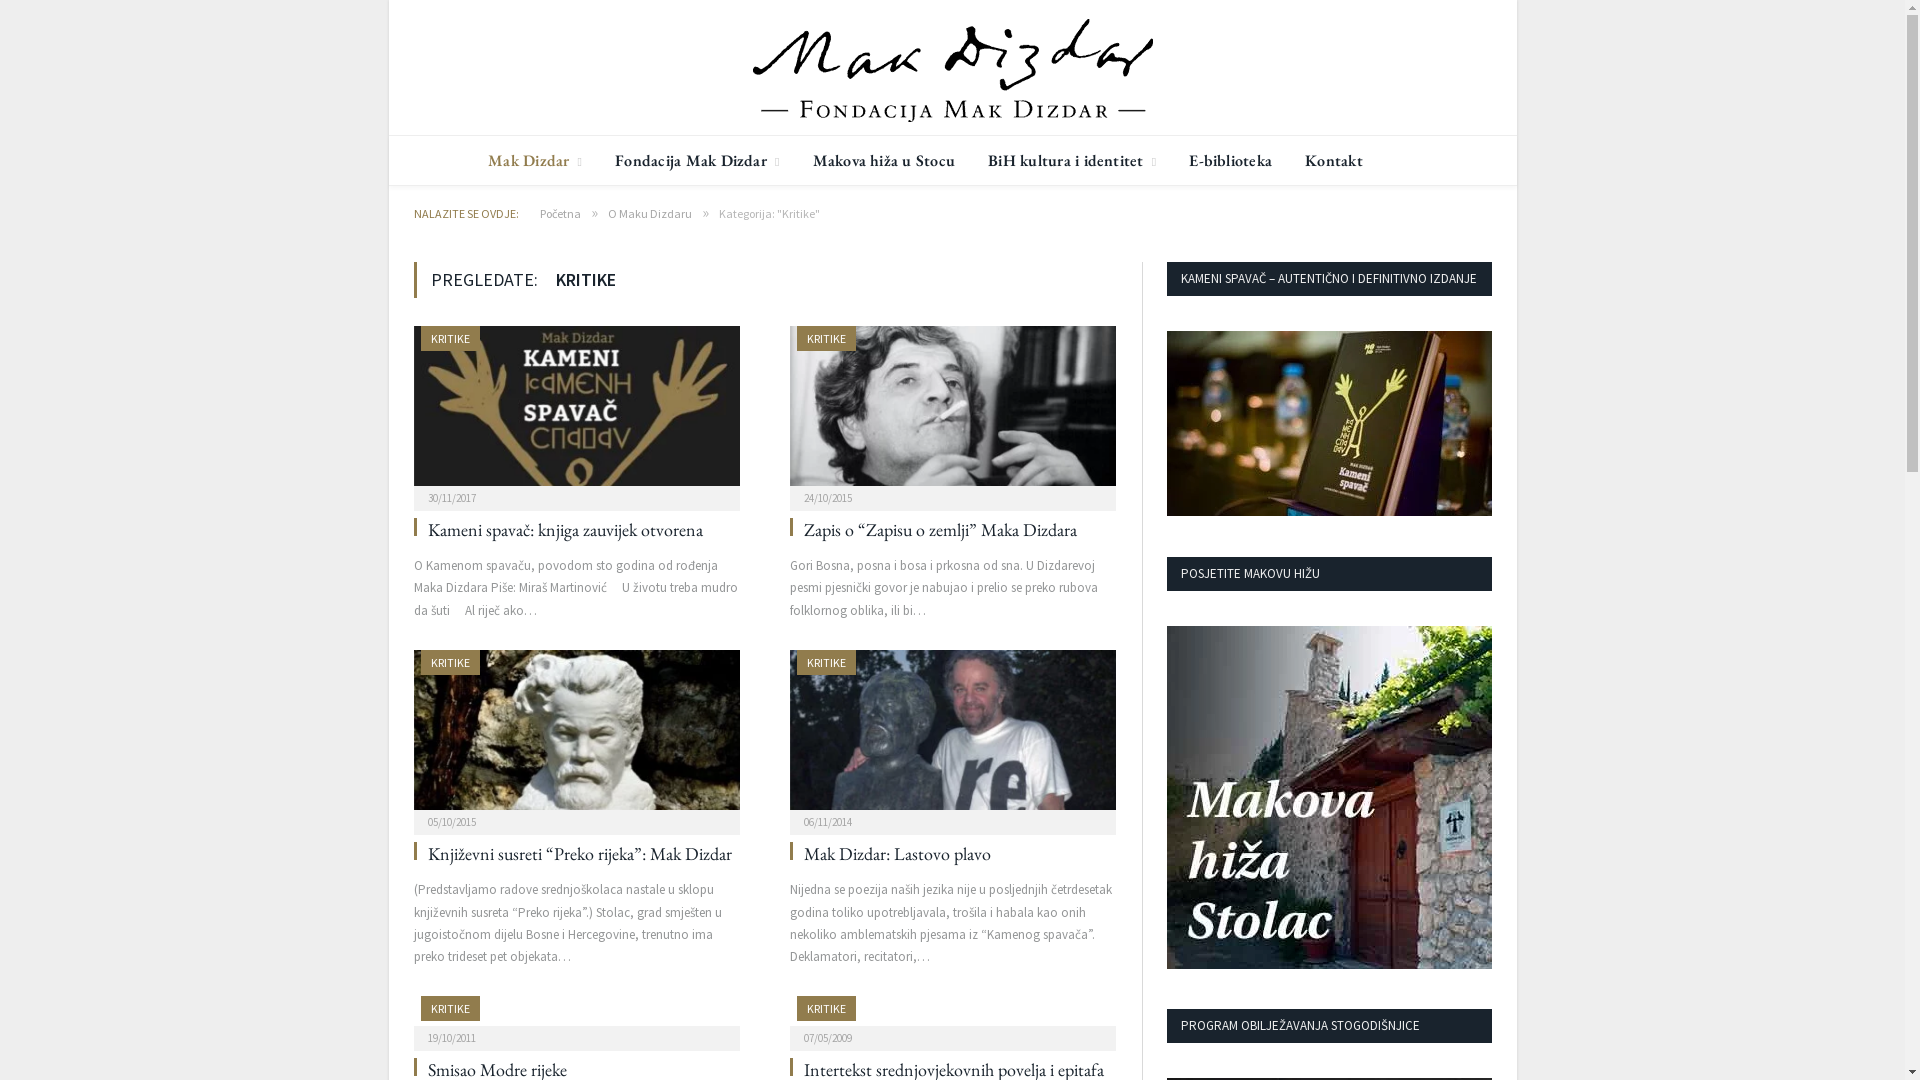 The image size is (1920, 1080). Describe the element at coordinates (450, 1008) in the screenshot. I see `KRITIKE` at that location.